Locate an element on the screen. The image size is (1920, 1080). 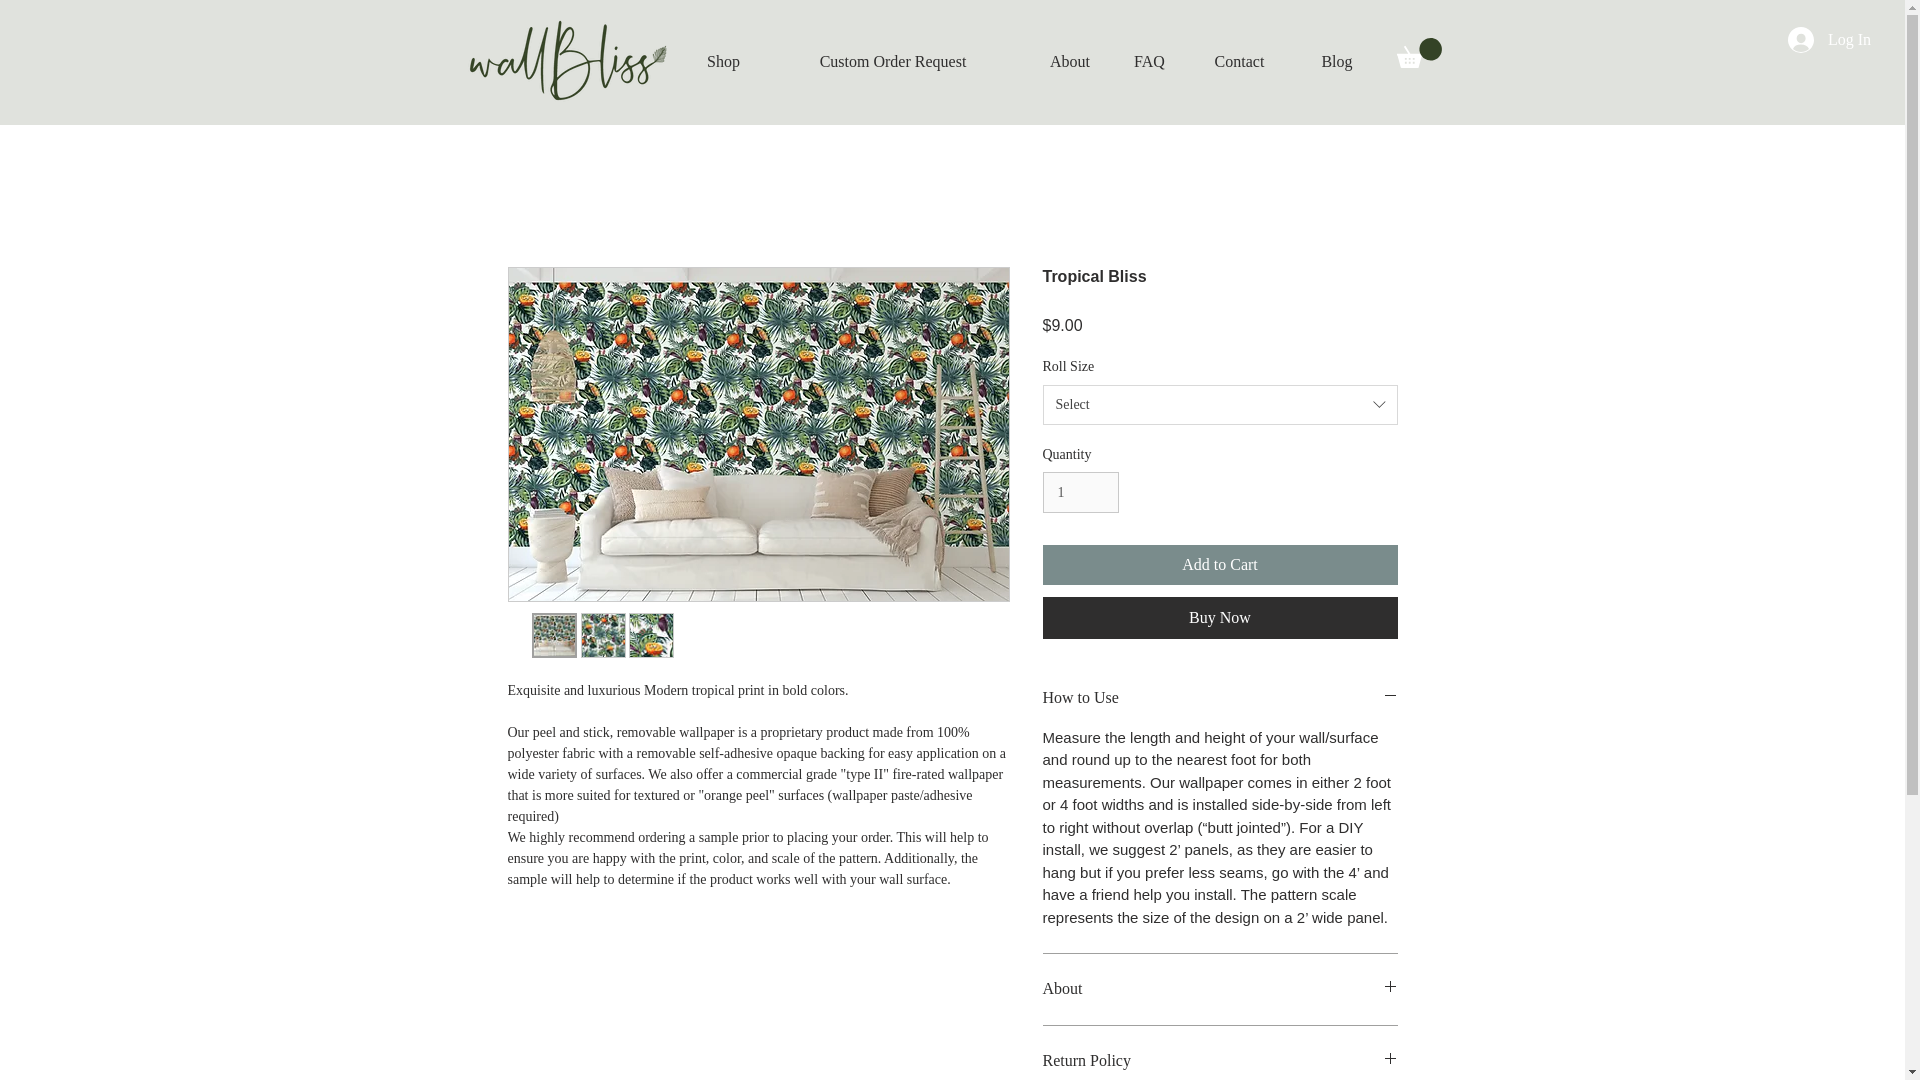
Buy Now is located at coordinates (1220, 618).